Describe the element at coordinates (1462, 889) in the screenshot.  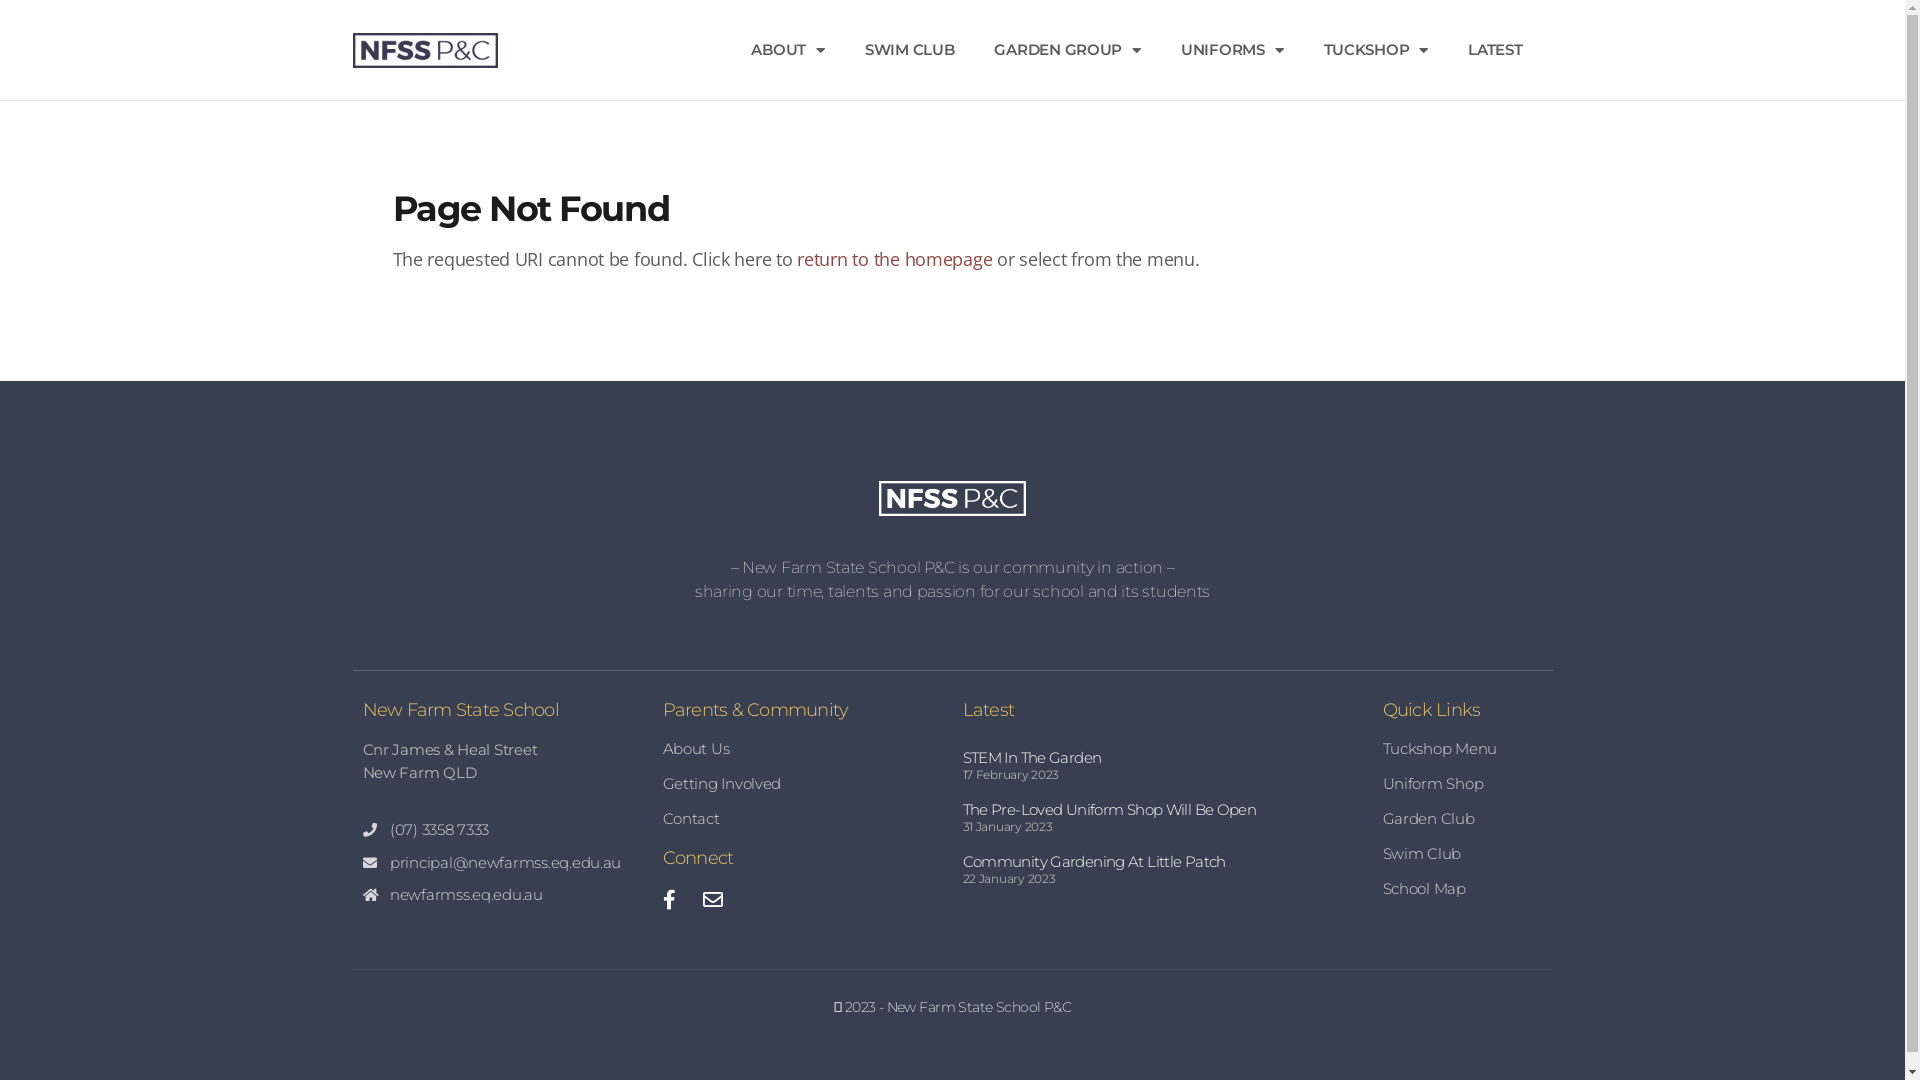
I see `School Map` at that location.